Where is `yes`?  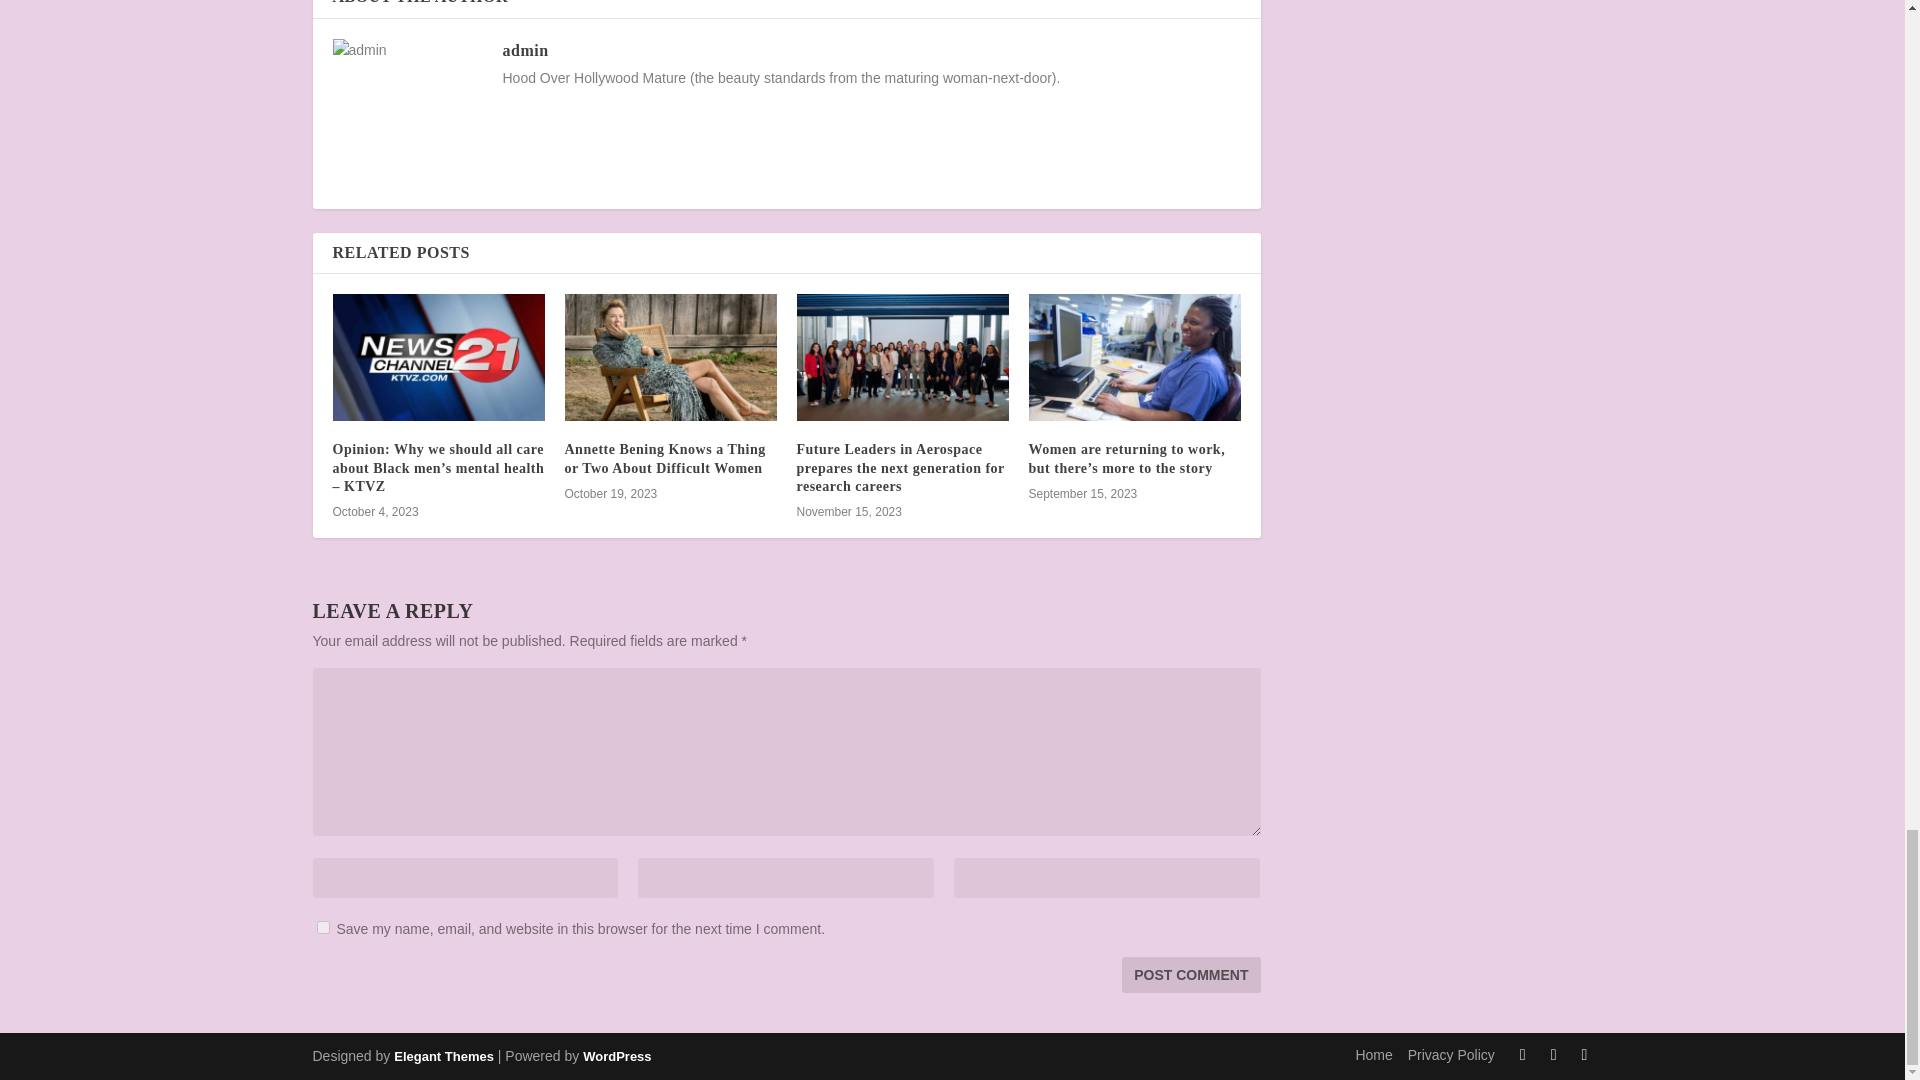
yes is located at coordinates (322, 928).